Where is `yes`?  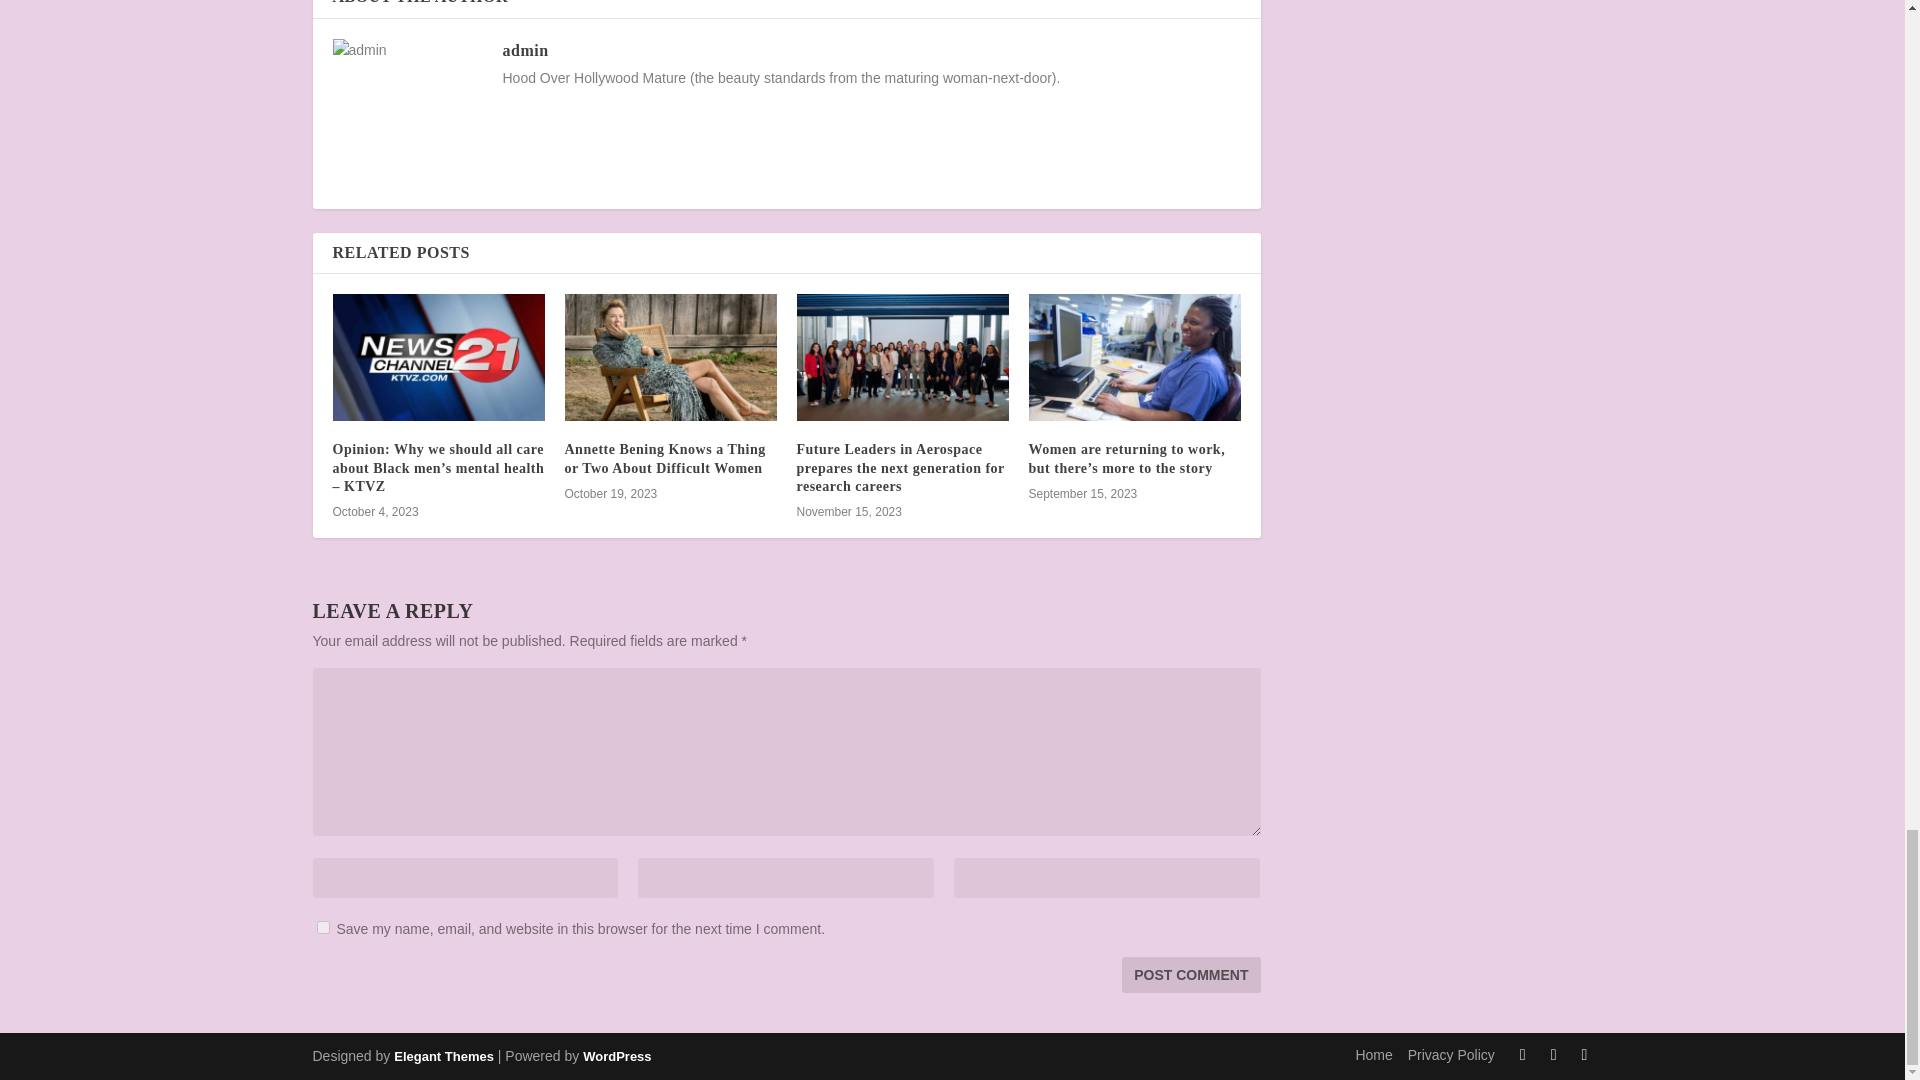
yes is located at coordinates (322, 928).